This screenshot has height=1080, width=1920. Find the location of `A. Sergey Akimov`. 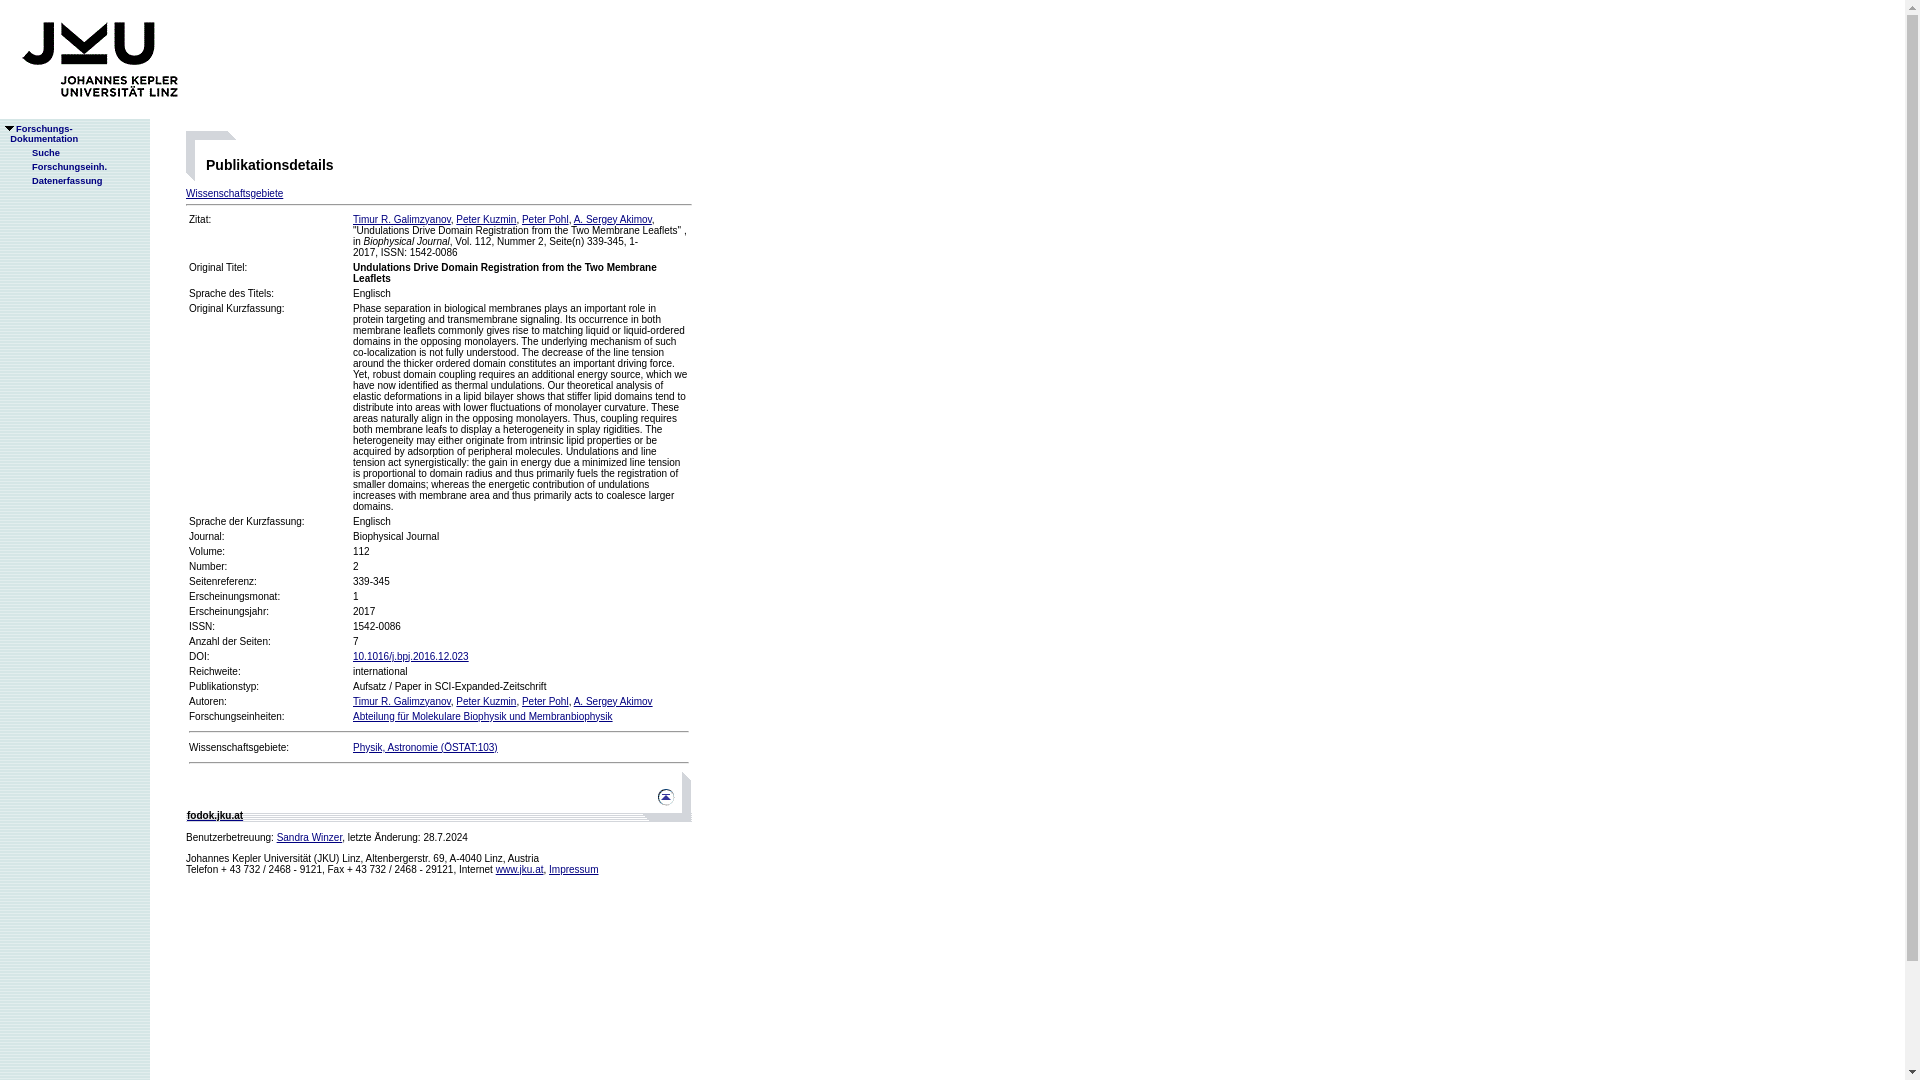

A. Sergey Akimov is located at coordinates (39, 134).